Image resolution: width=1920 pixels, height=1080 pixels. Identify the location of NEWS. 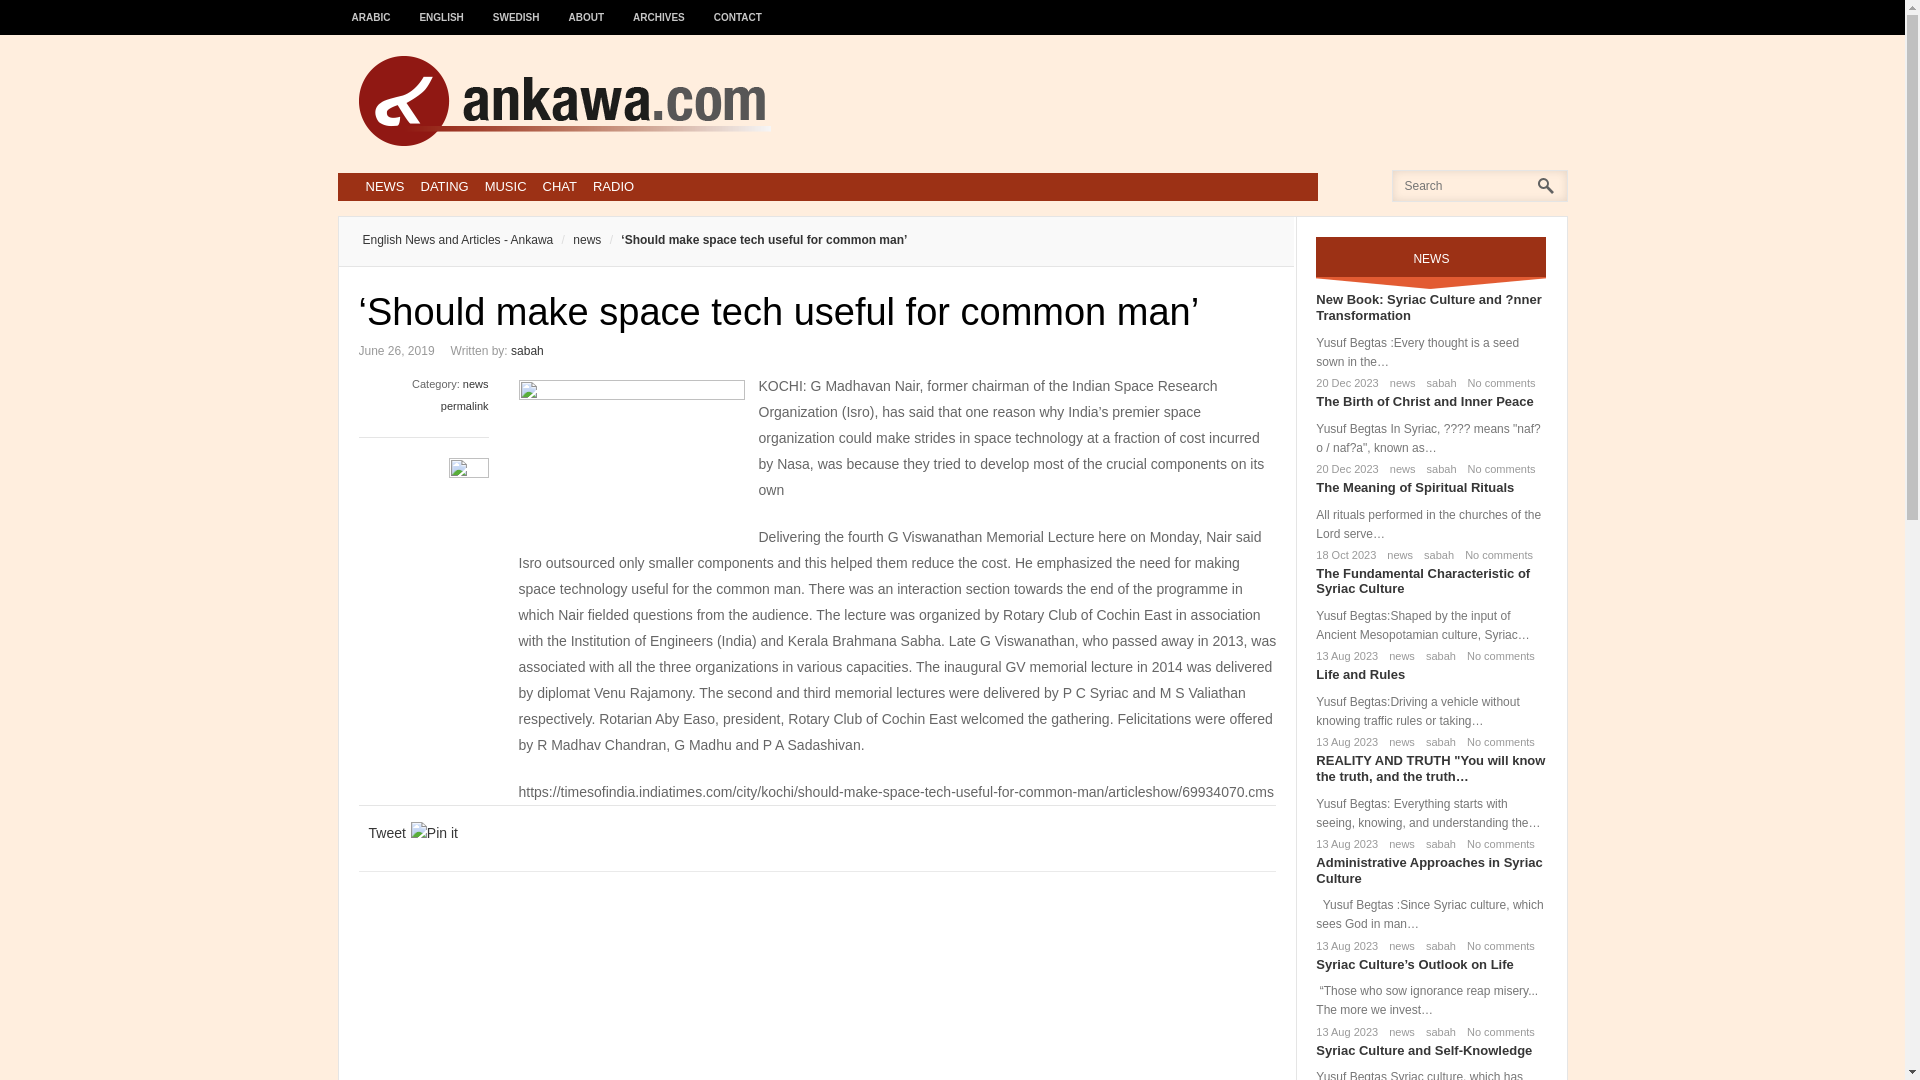
(384, 186).